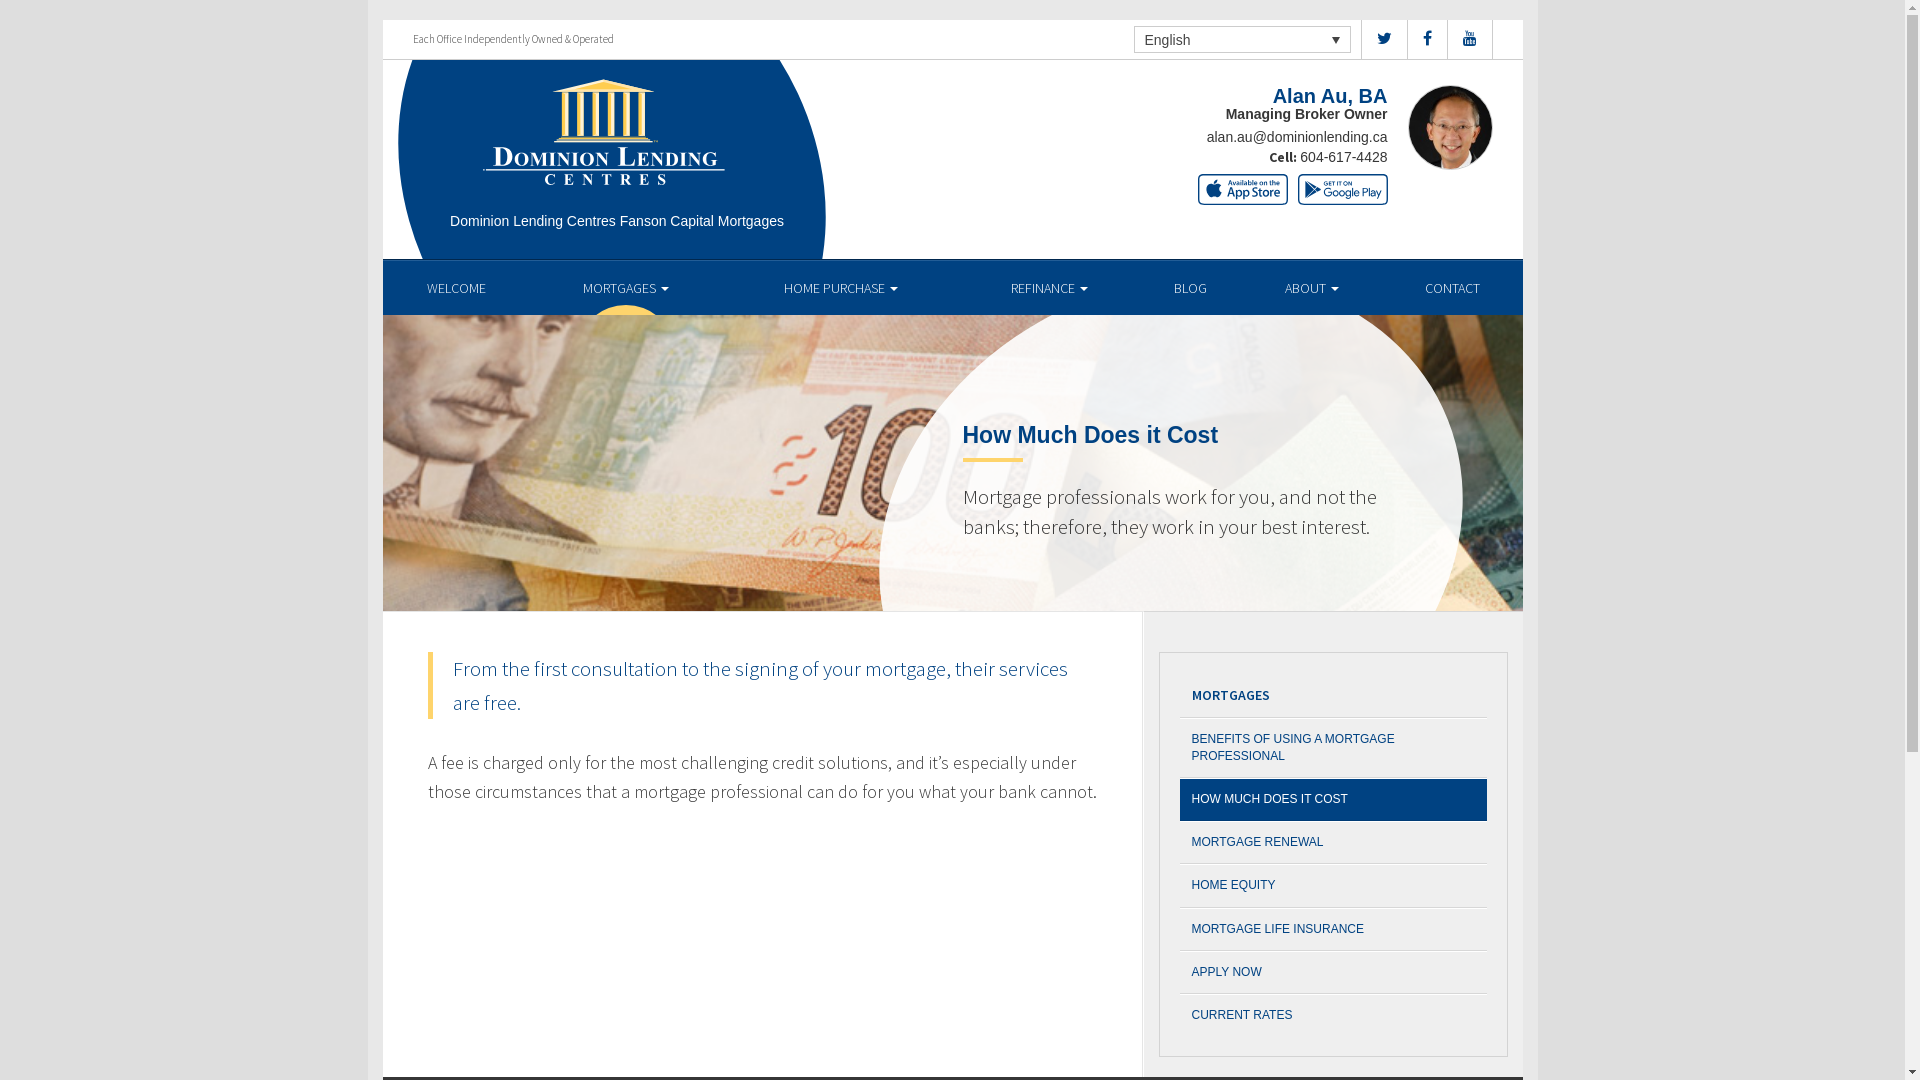  I want to click on WELCOME, so click(456, 288).